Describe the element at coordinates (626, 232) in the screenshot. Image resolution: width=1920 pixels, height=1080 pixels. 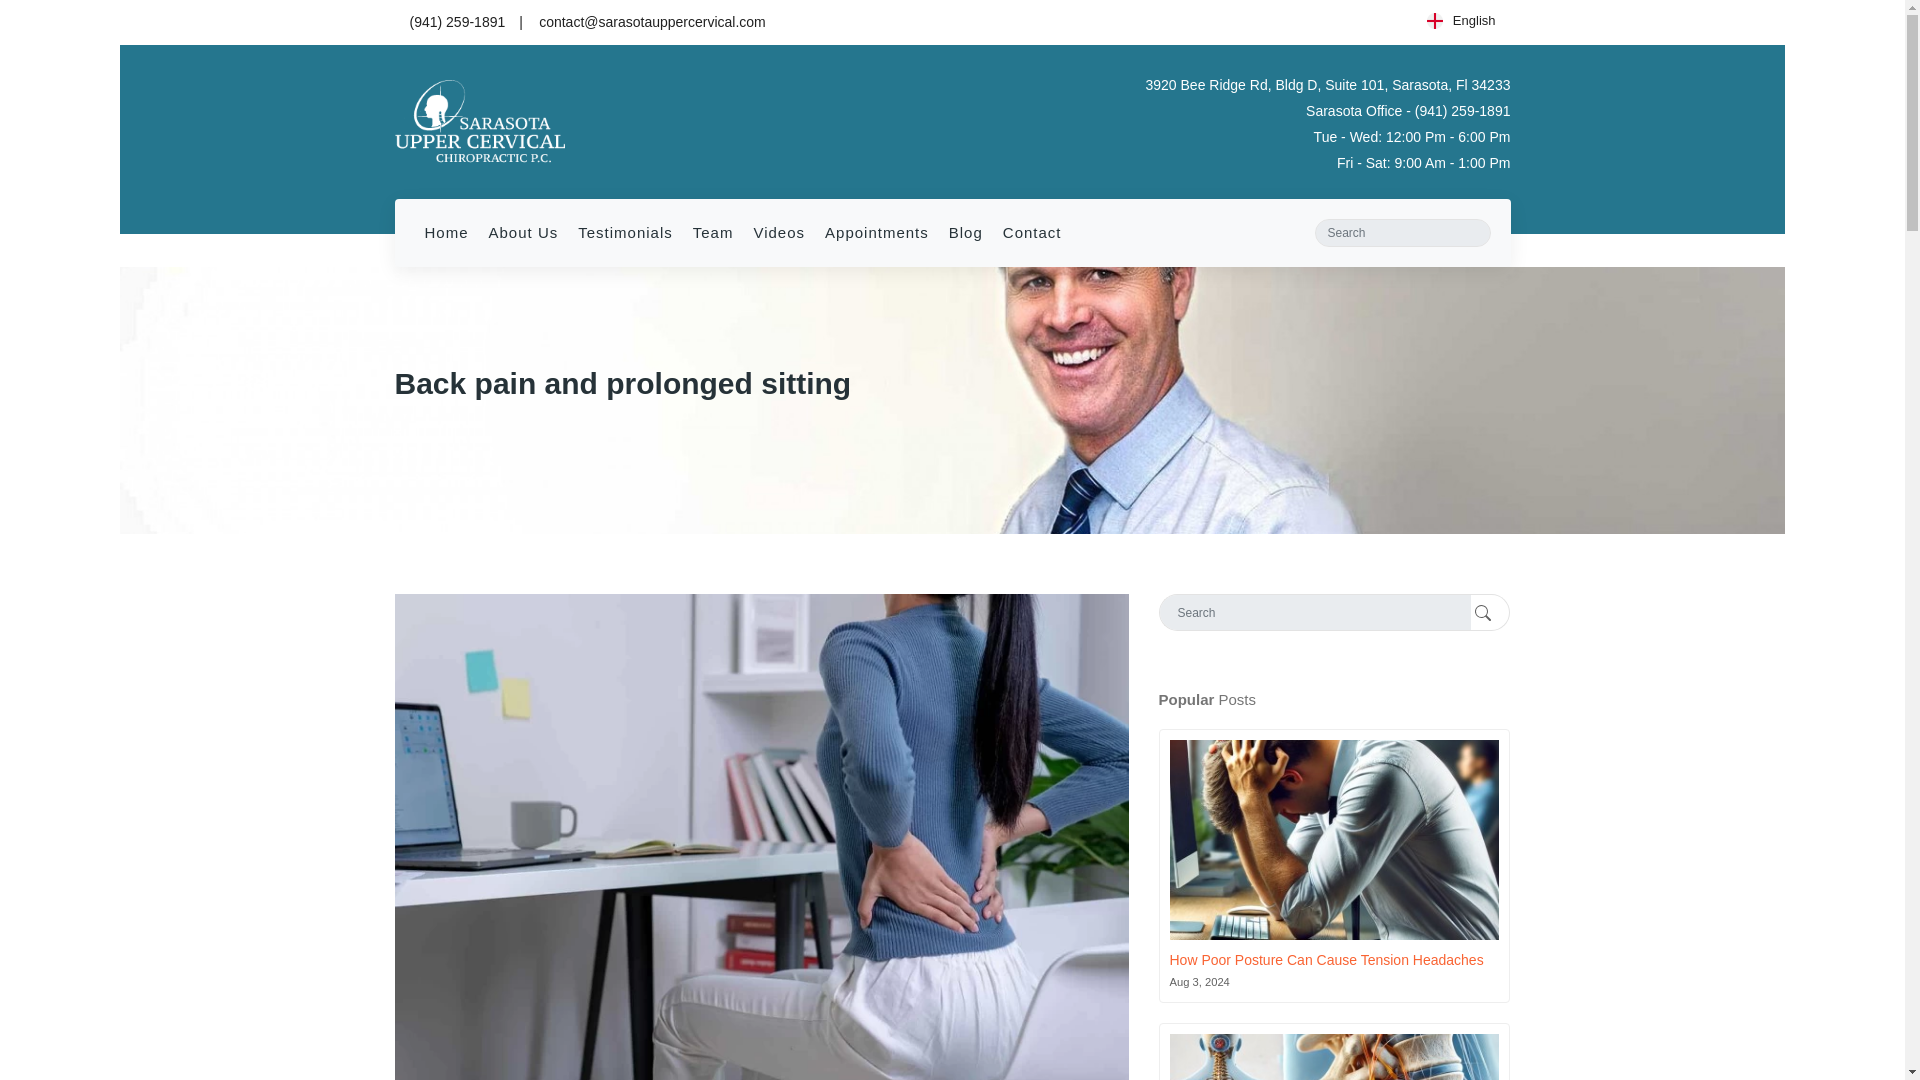
I see `Testimonials` at that location.